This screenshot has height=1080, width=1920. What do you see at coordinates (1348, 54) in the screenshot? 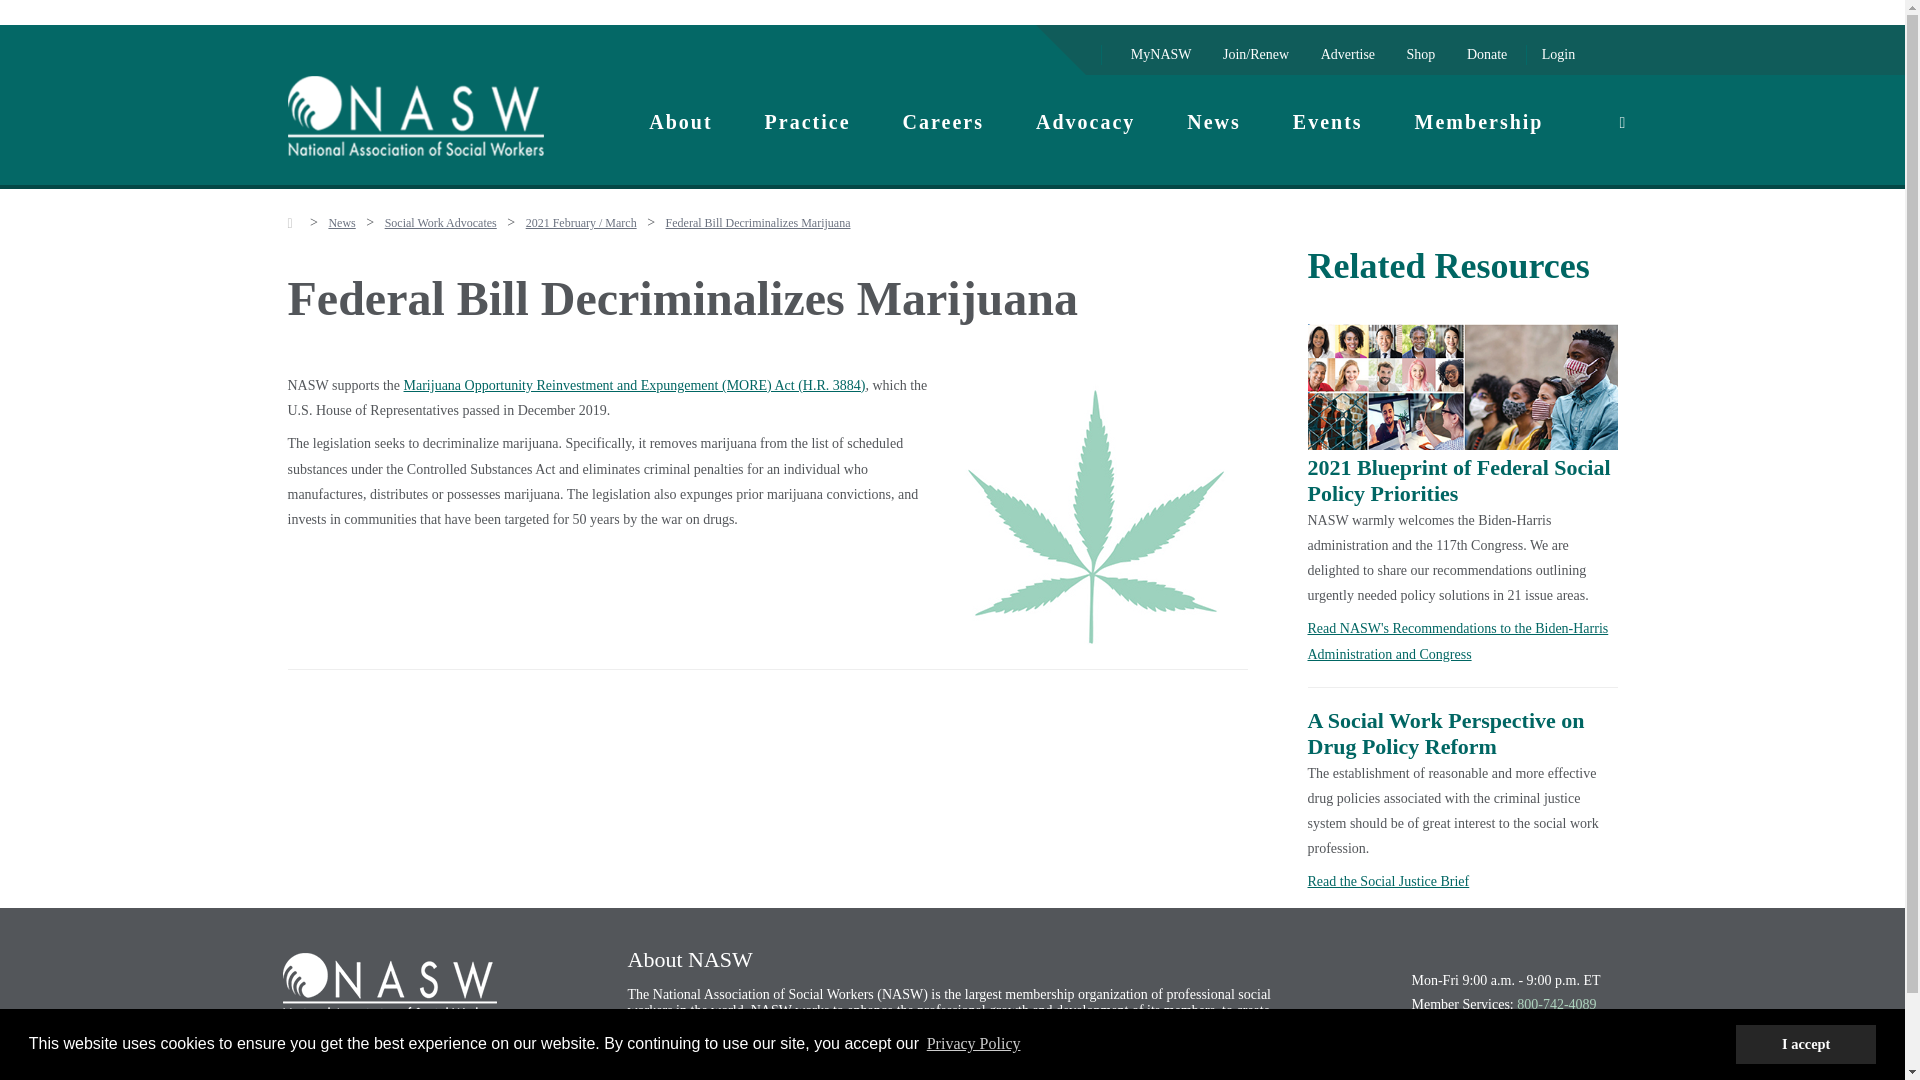
I see `Advertise` at bounding box center [1348, 54].